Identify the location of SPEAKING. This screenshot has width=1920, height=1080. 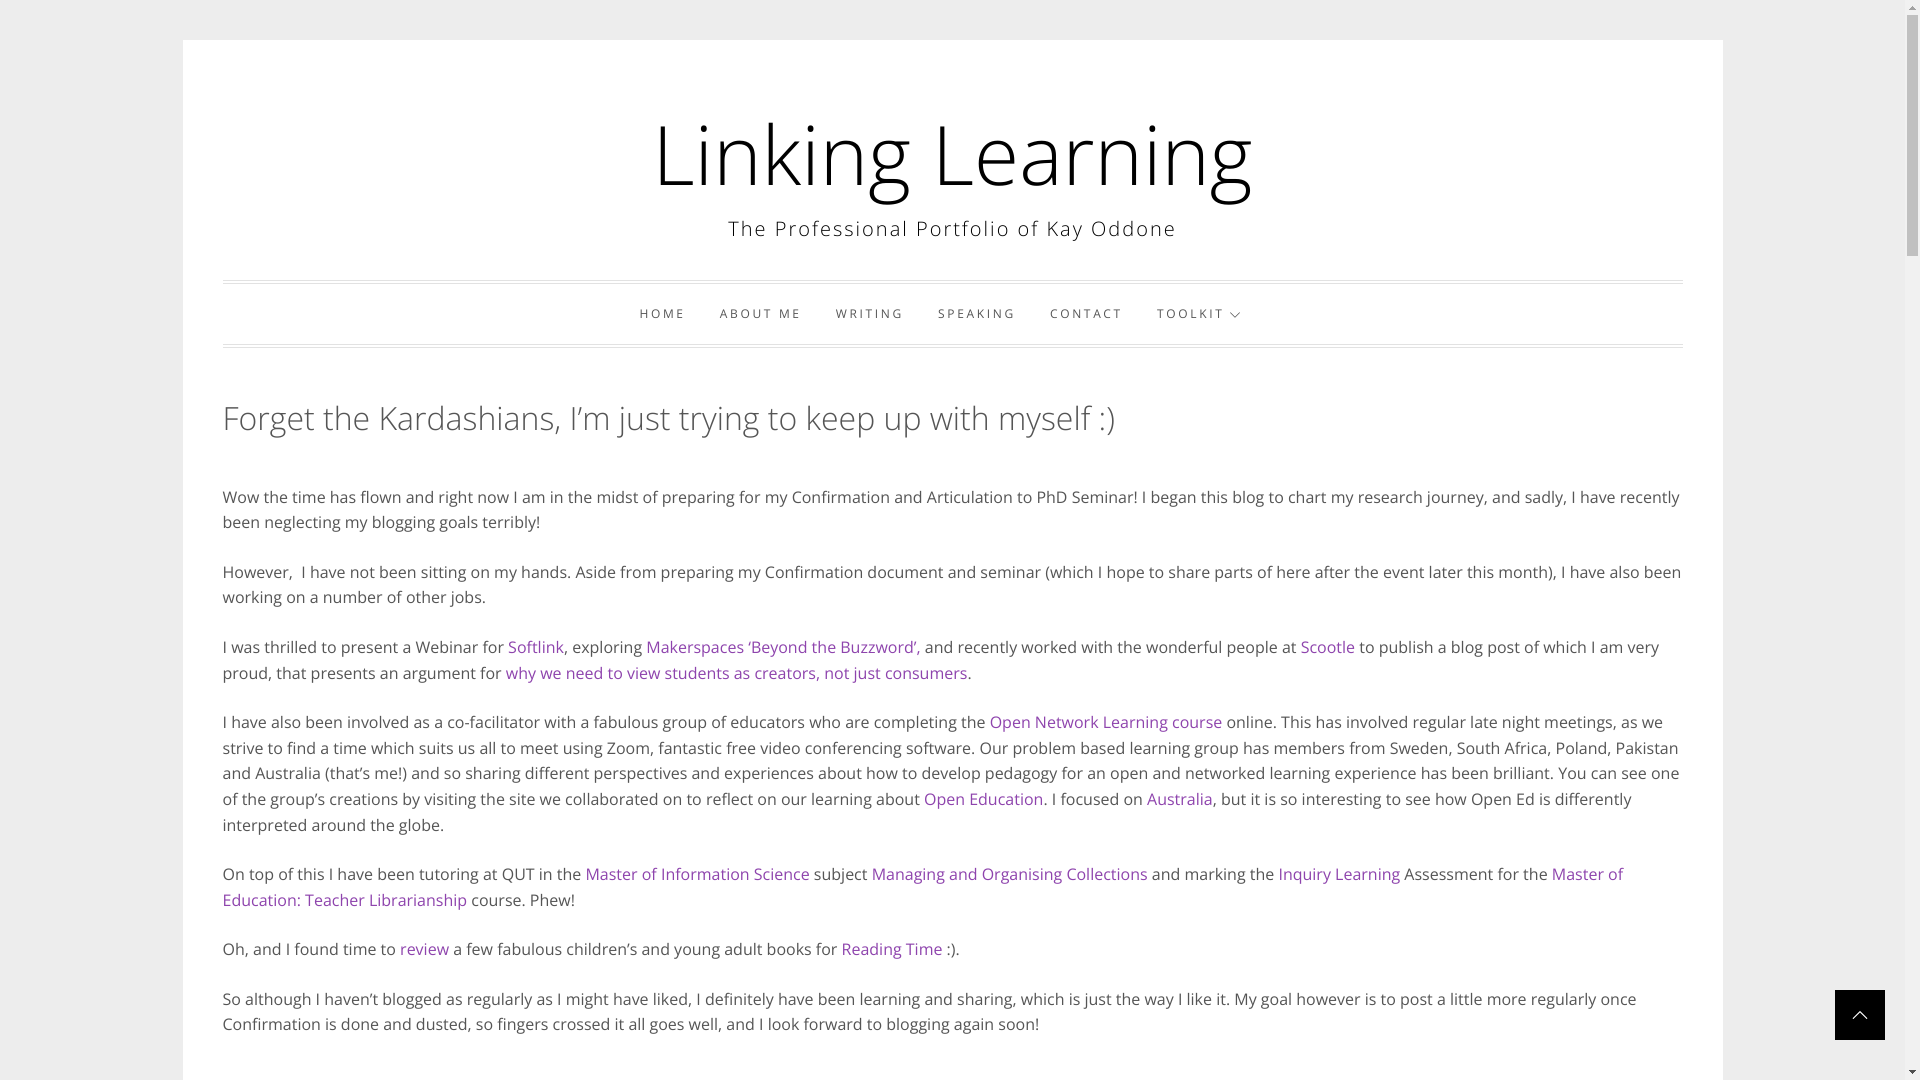
(977, 314).